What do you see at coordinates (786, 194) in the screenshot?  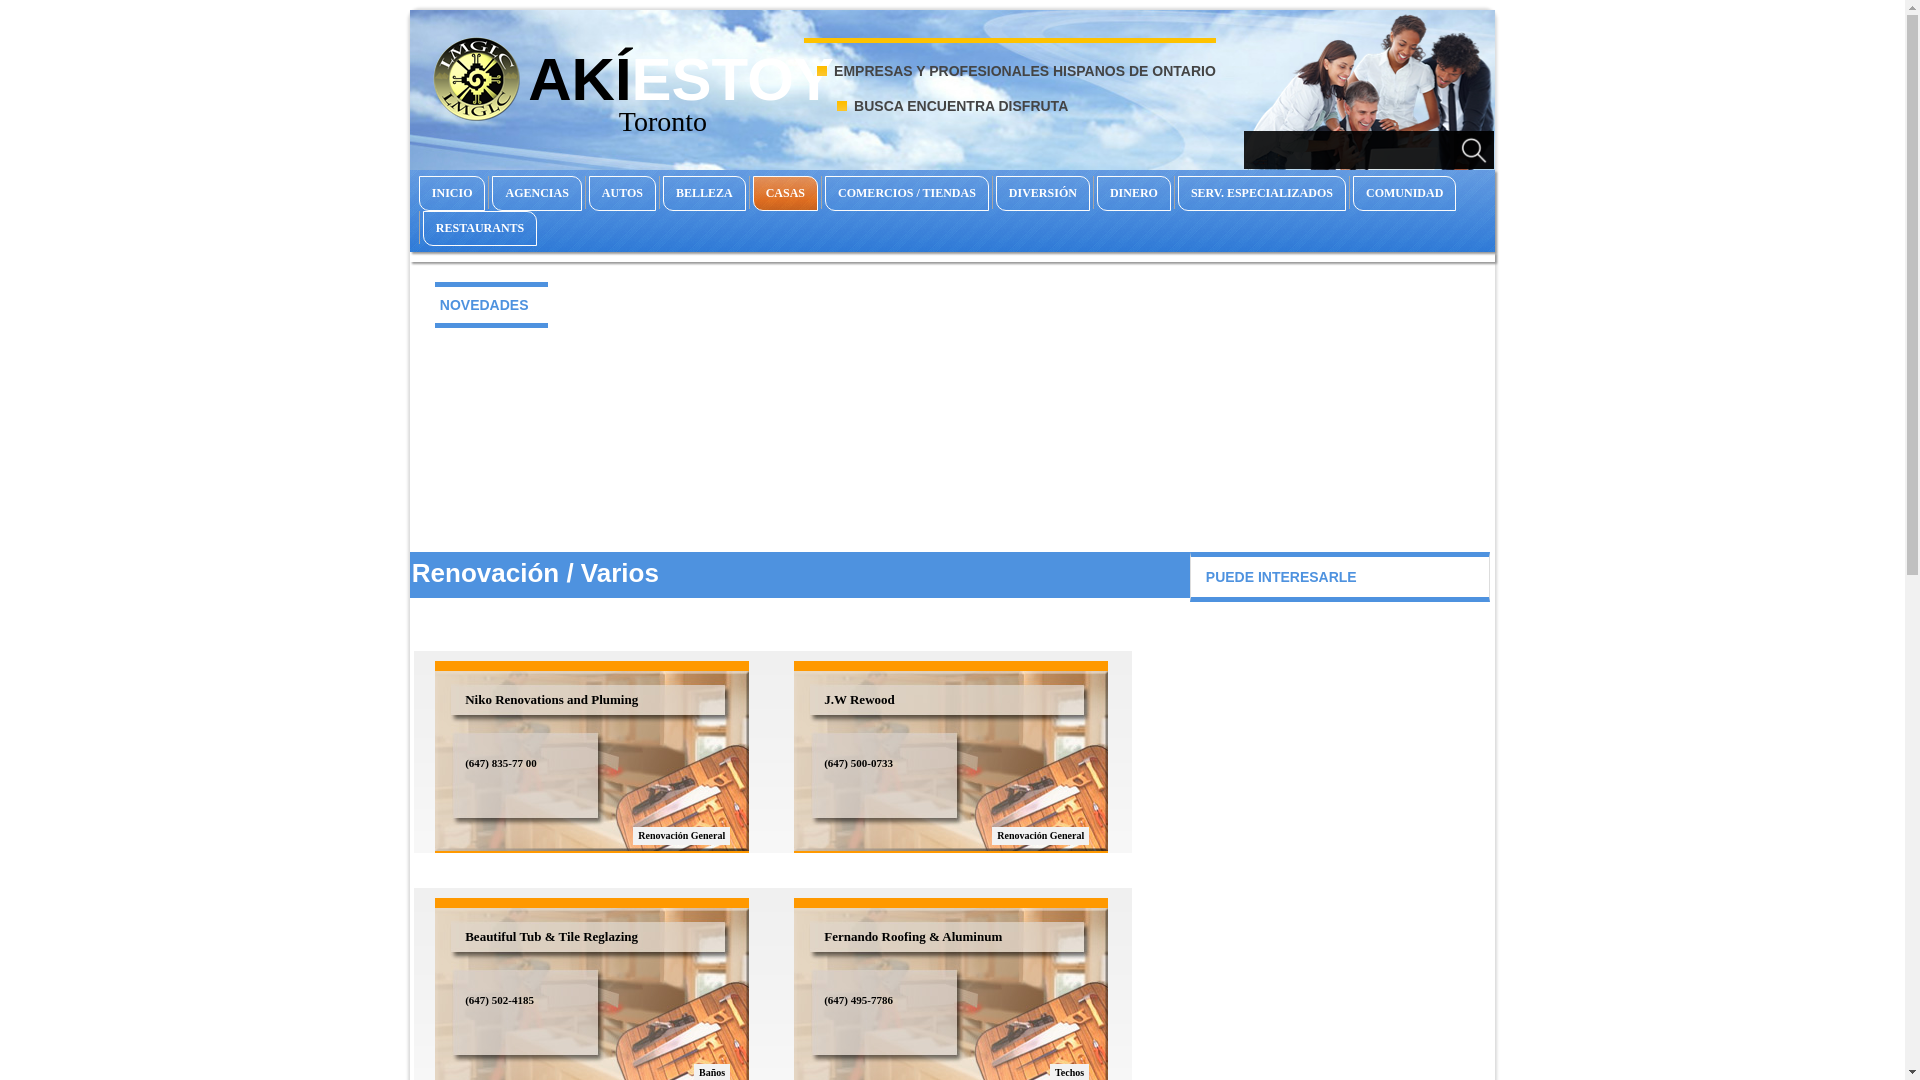 I see `CASAS` at bounding box center [786, 194].